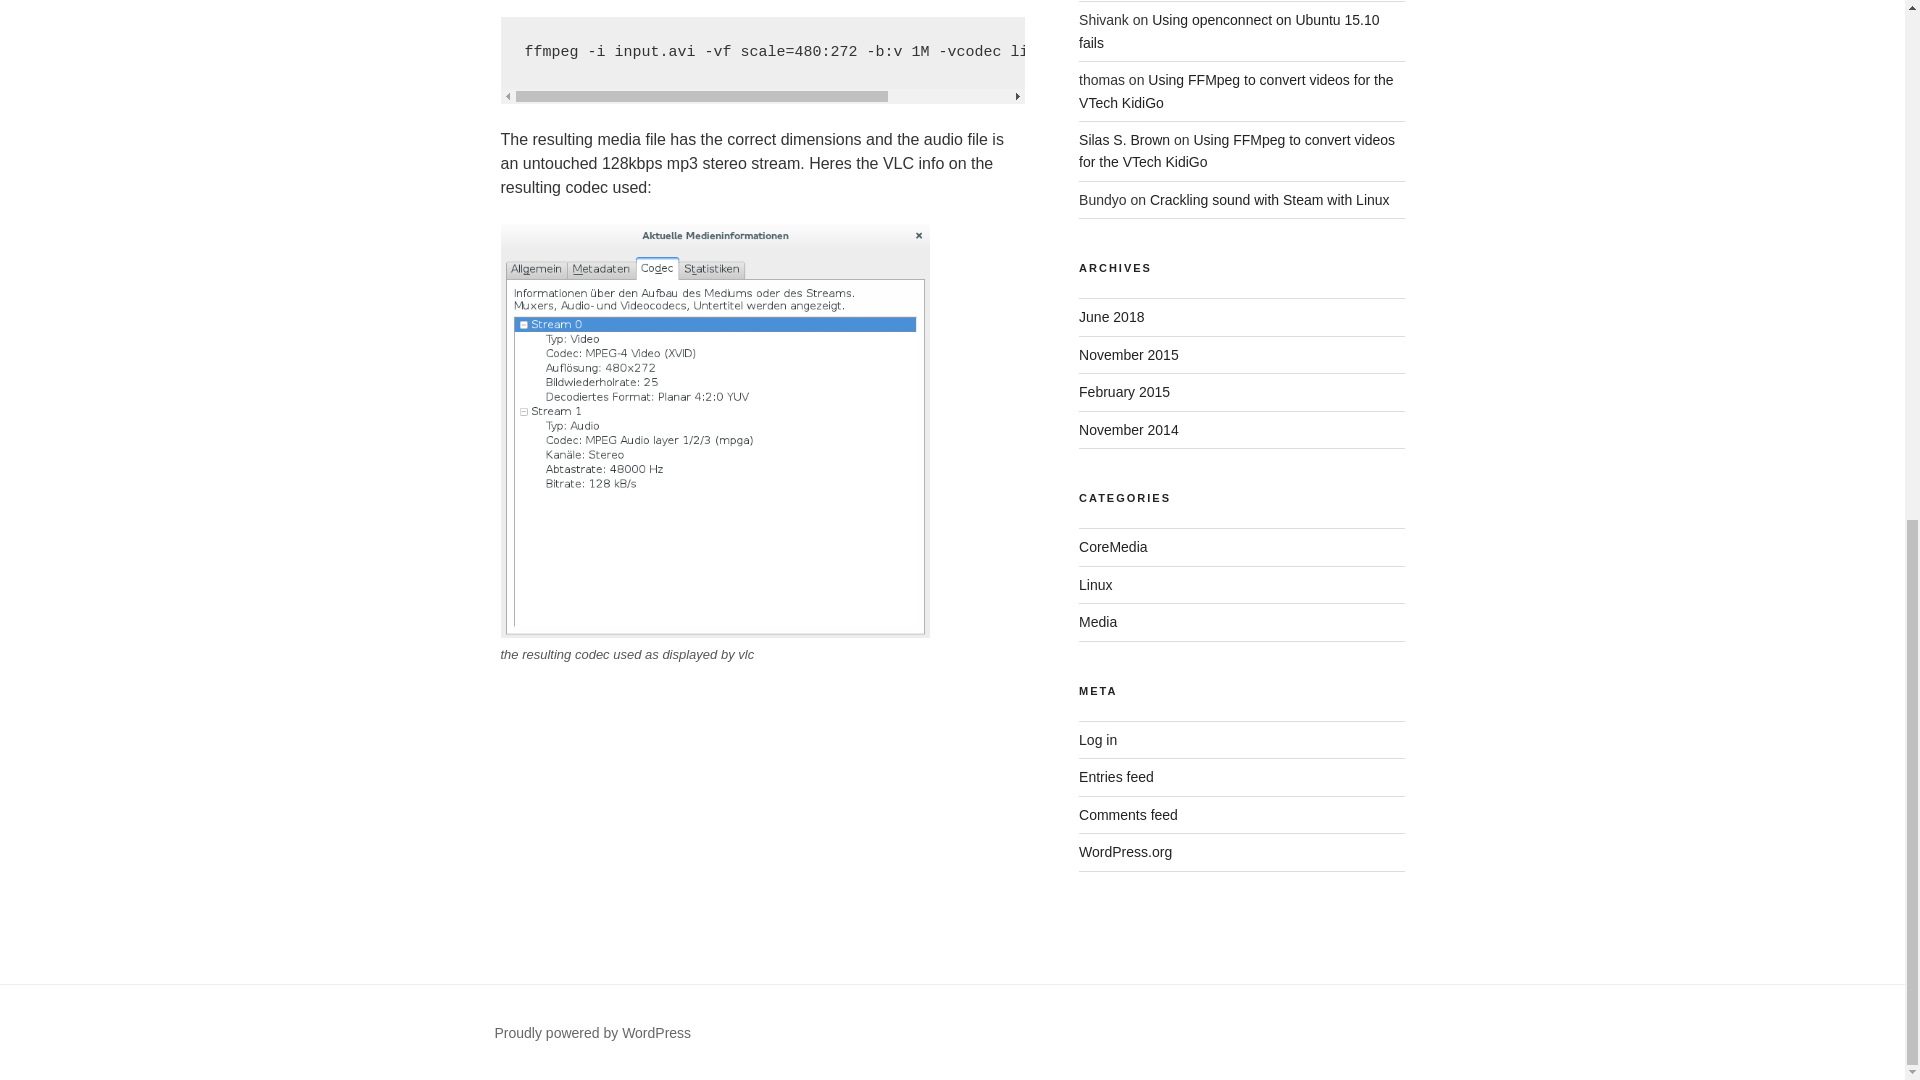 The height and width of the screenshot is (1080, 1920). What do you see at coordinates (1116, 776) in the screenshot?
I see `Entries feed` at bounding box center [1116, 776].